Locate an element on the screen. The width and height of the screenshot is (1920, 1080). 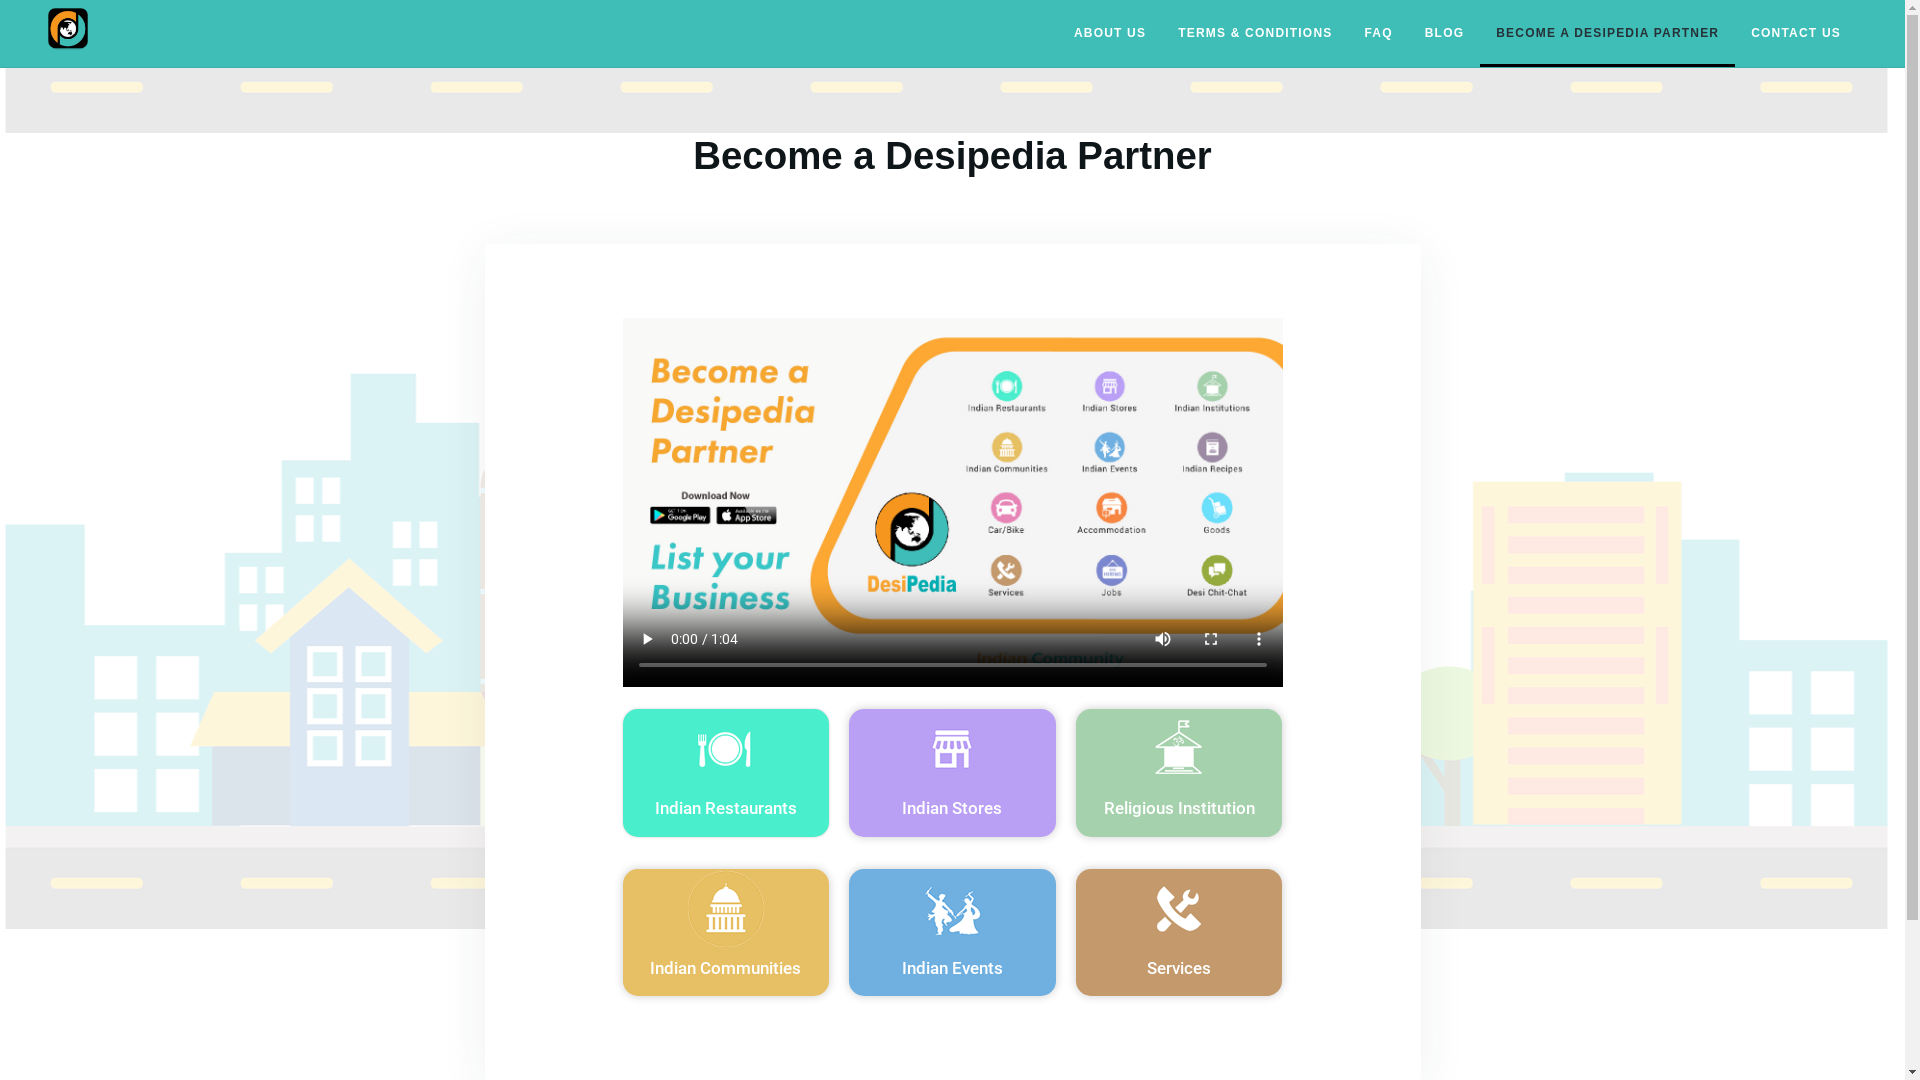
TERMS & CONDITIONS is located at coordinates (1255, 34).